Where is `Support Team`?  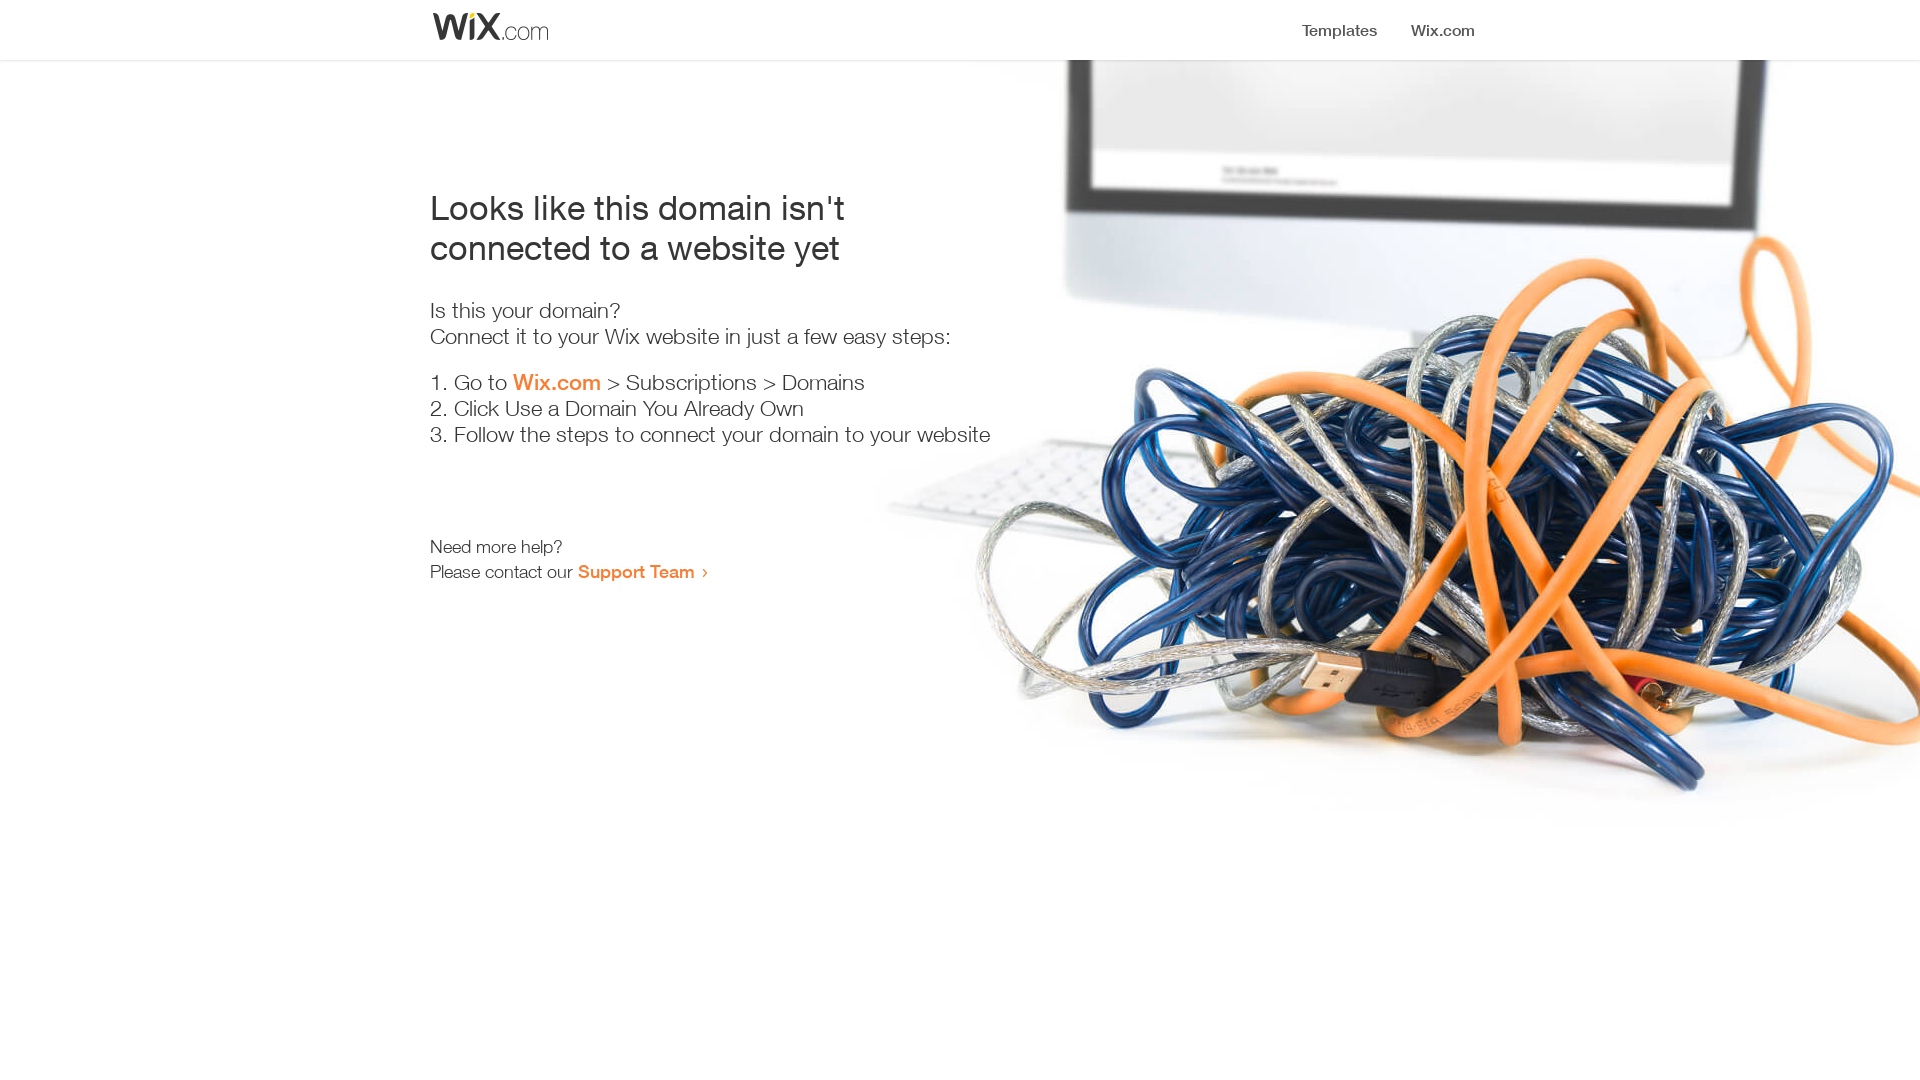 Support Team is located at coordinates (636, 571).